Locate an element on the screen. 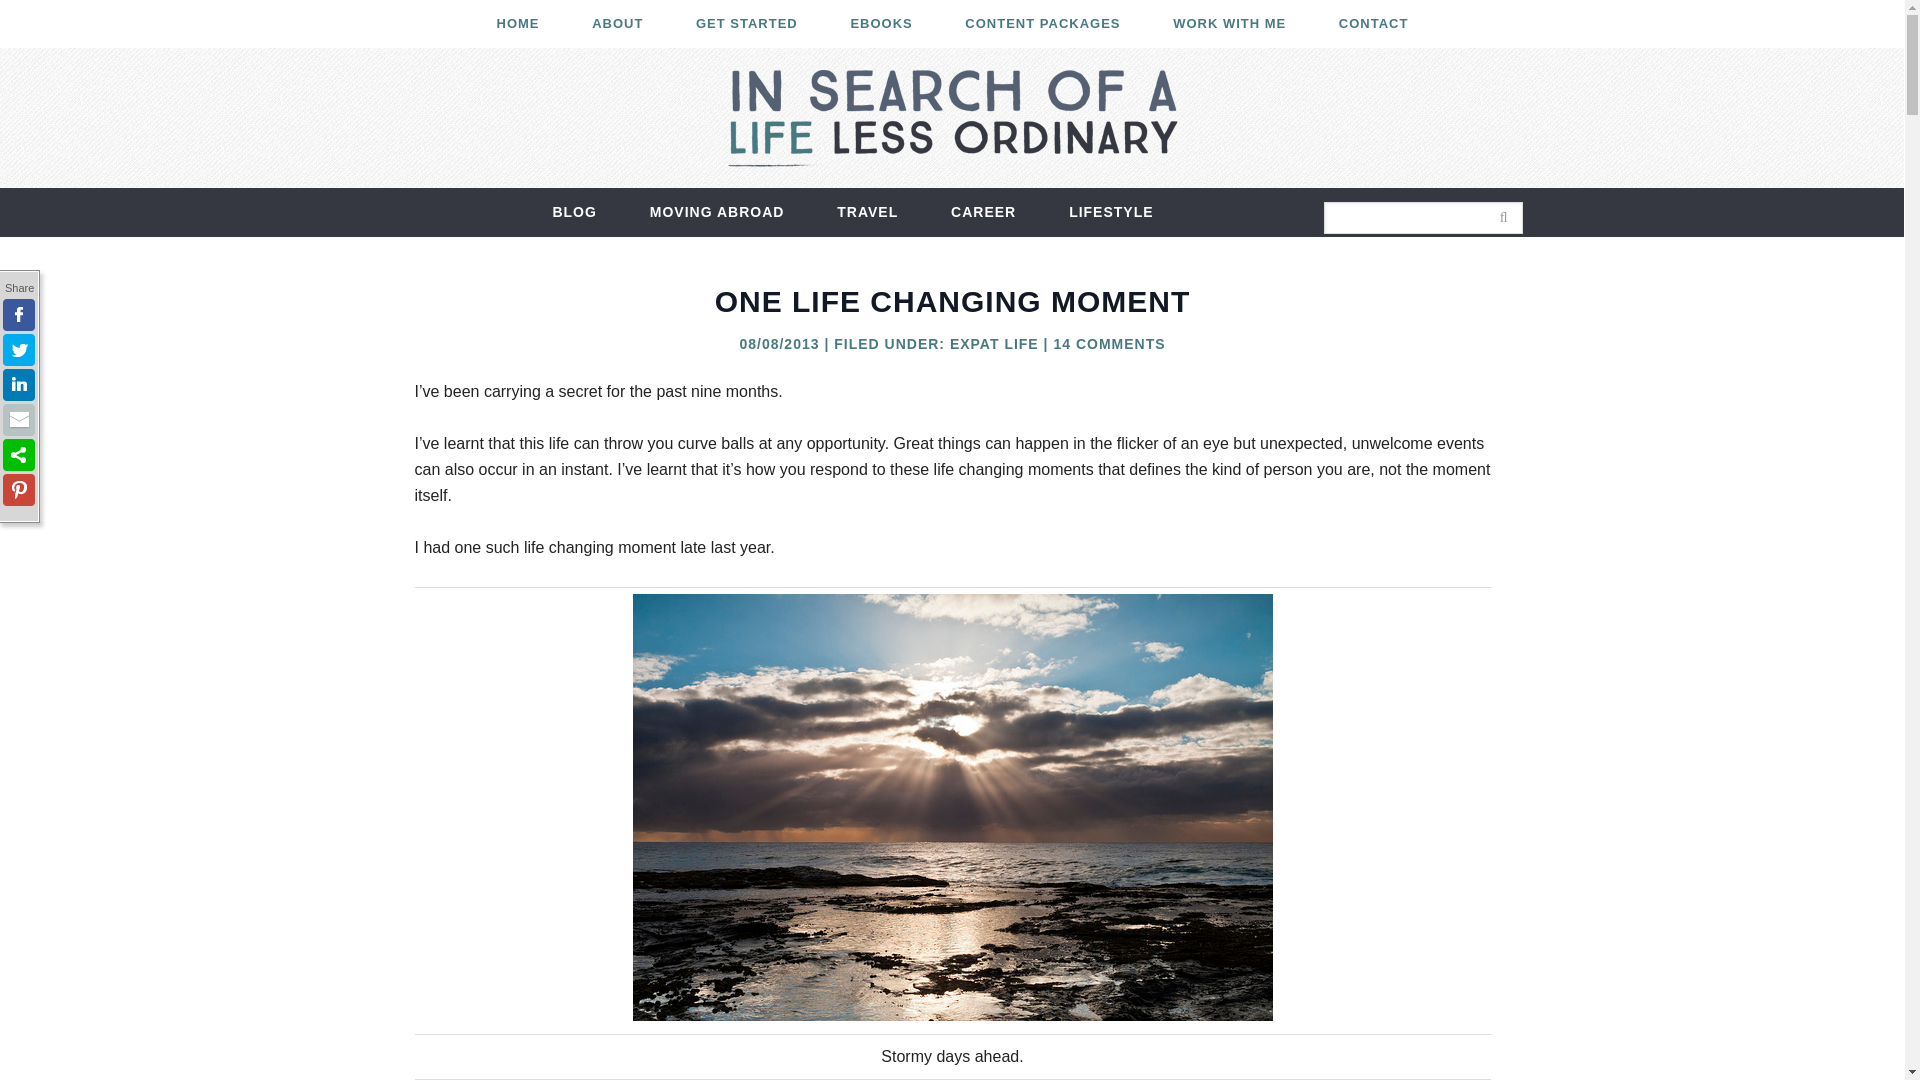  TRAVEL is located at coordinates (866, 212).